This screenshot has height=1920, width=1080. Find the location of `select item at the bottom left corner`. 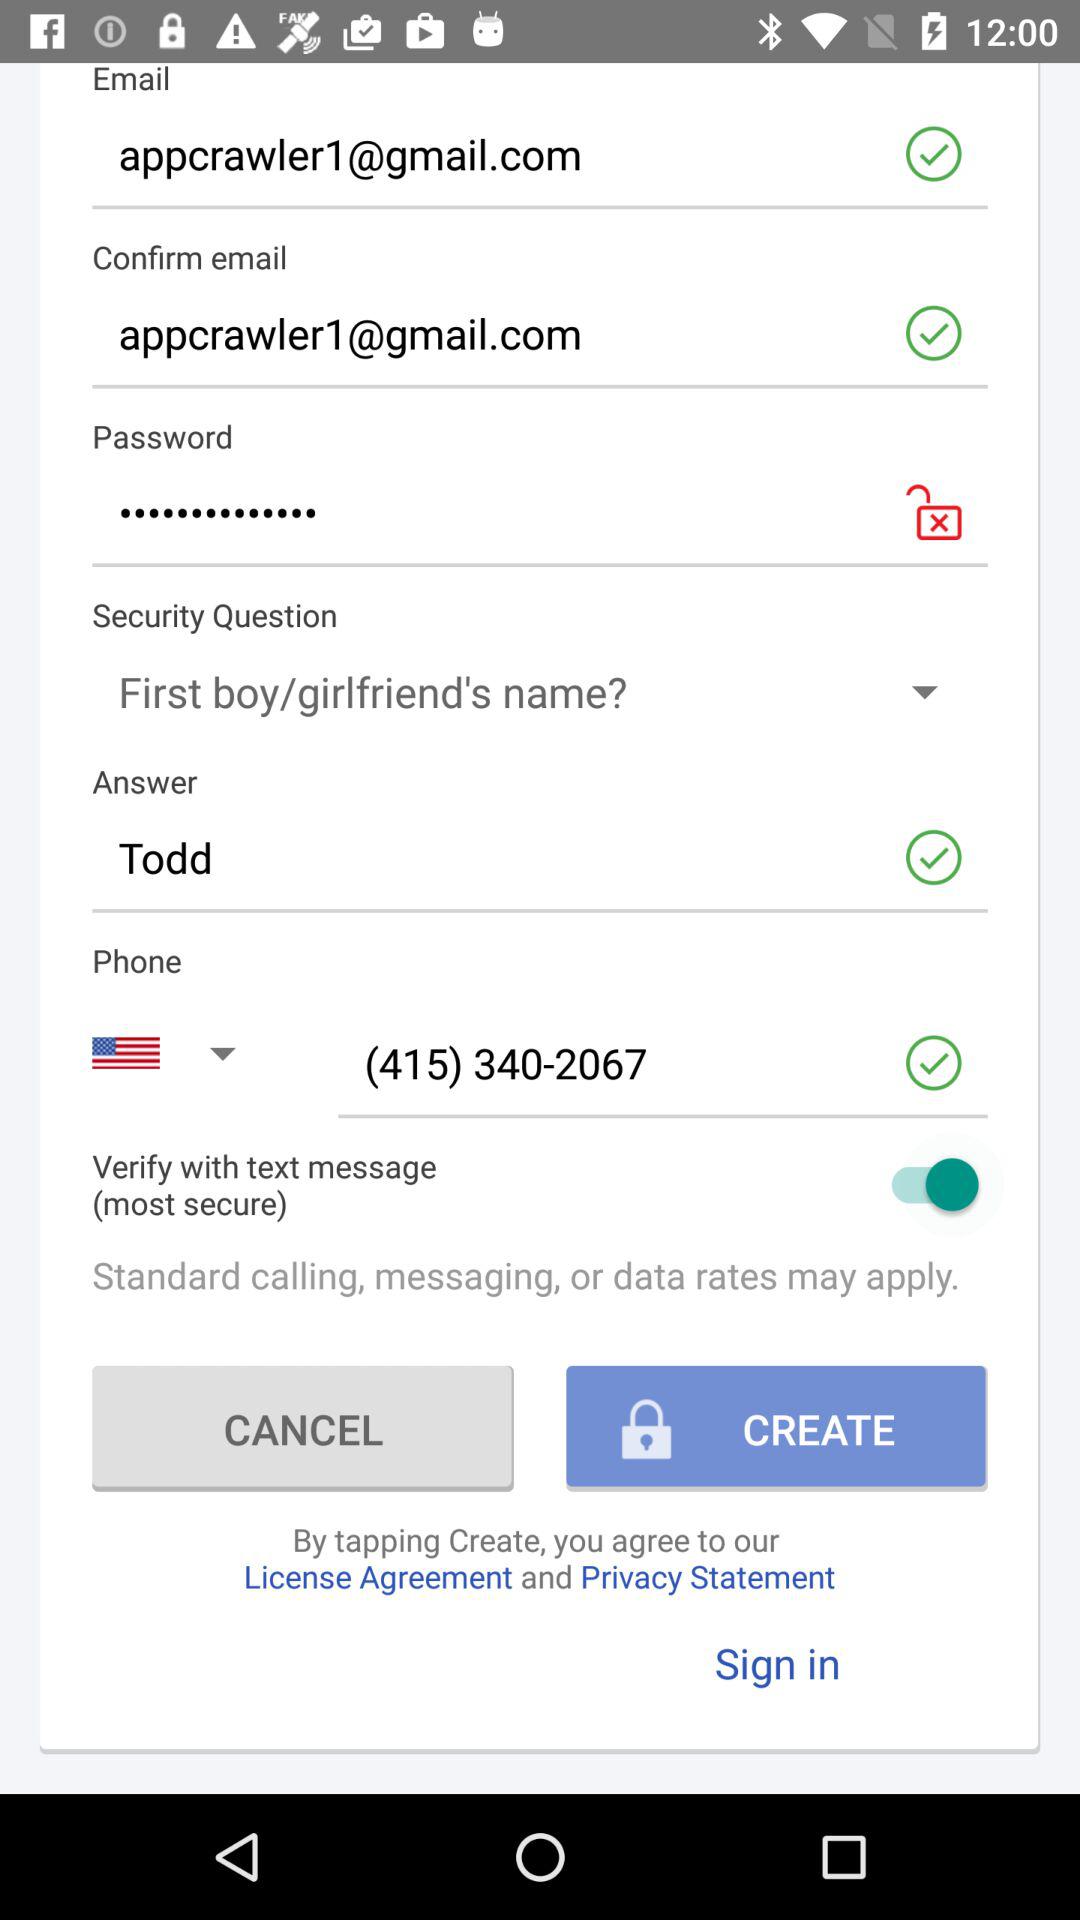

select item at the bottom left corner is located at coordinates (302, 1428).